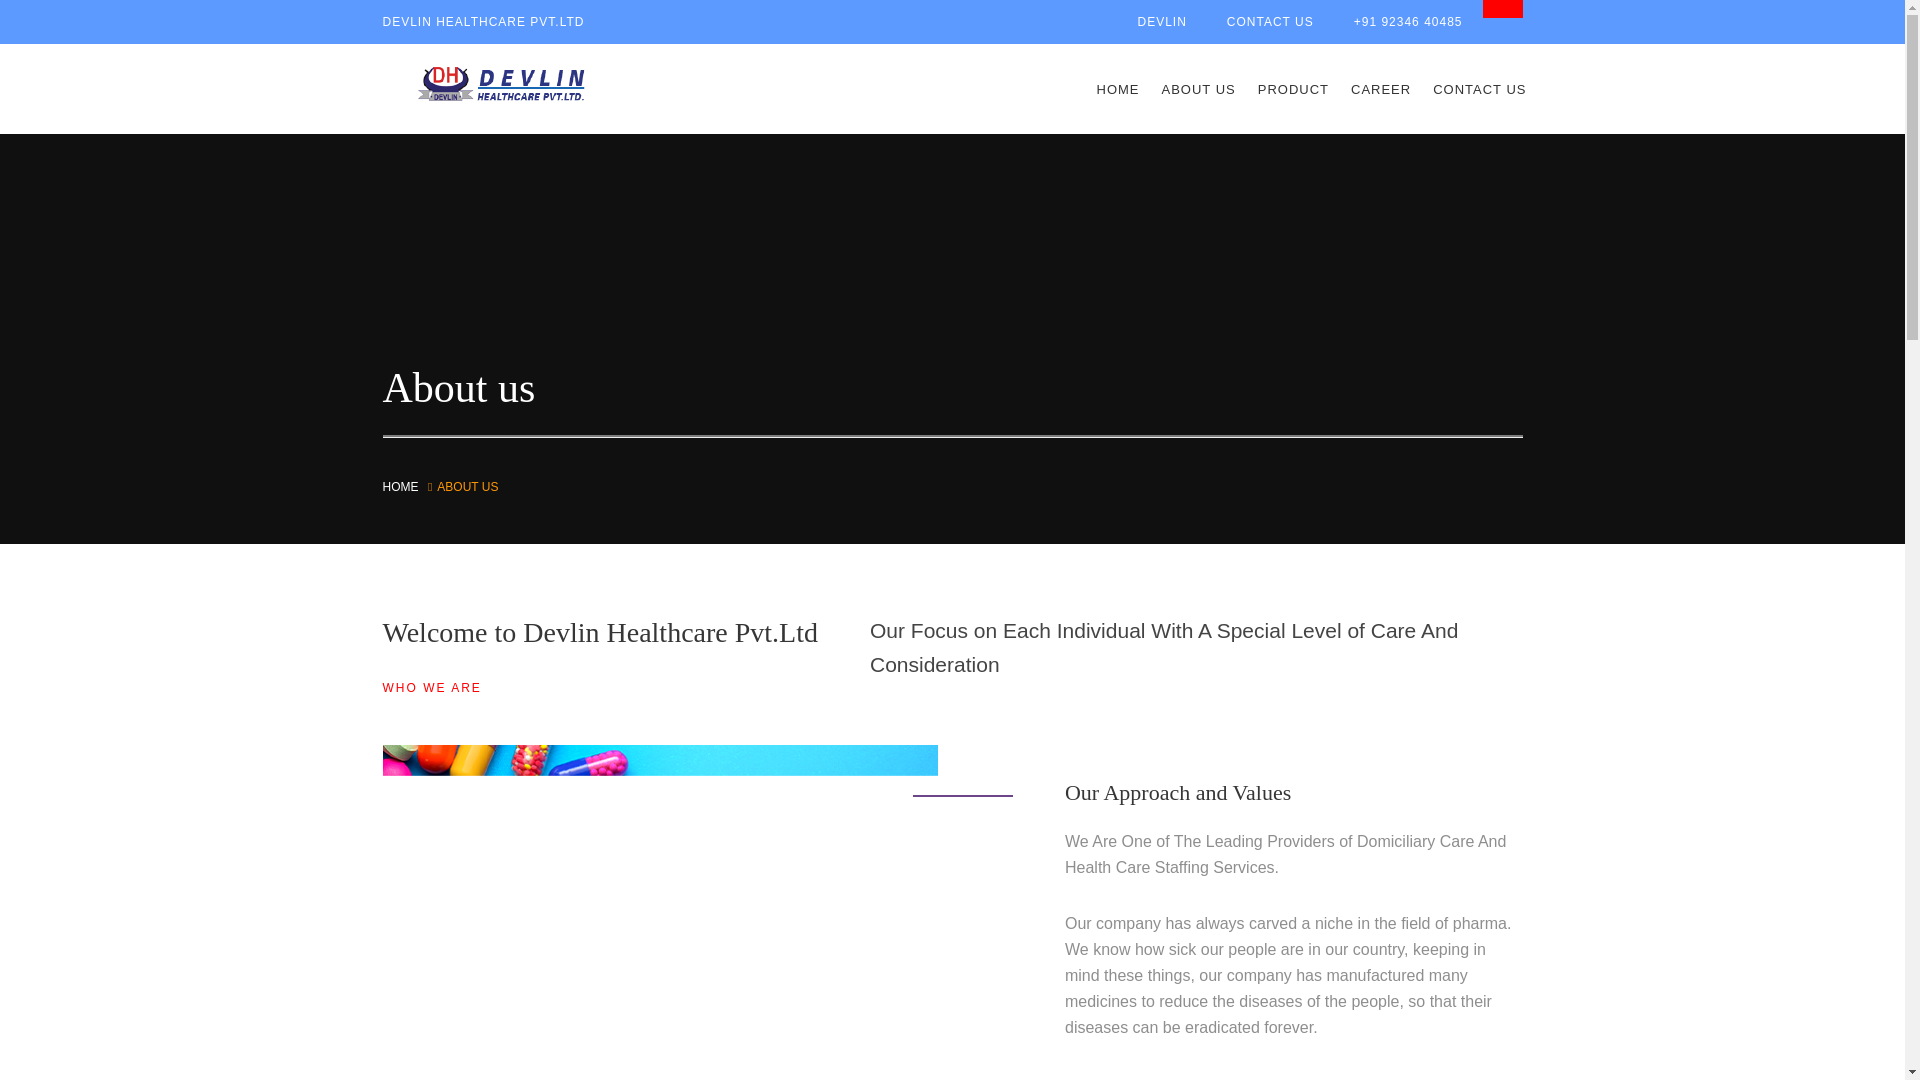  I want to click on HOME, so click(1118, 89).